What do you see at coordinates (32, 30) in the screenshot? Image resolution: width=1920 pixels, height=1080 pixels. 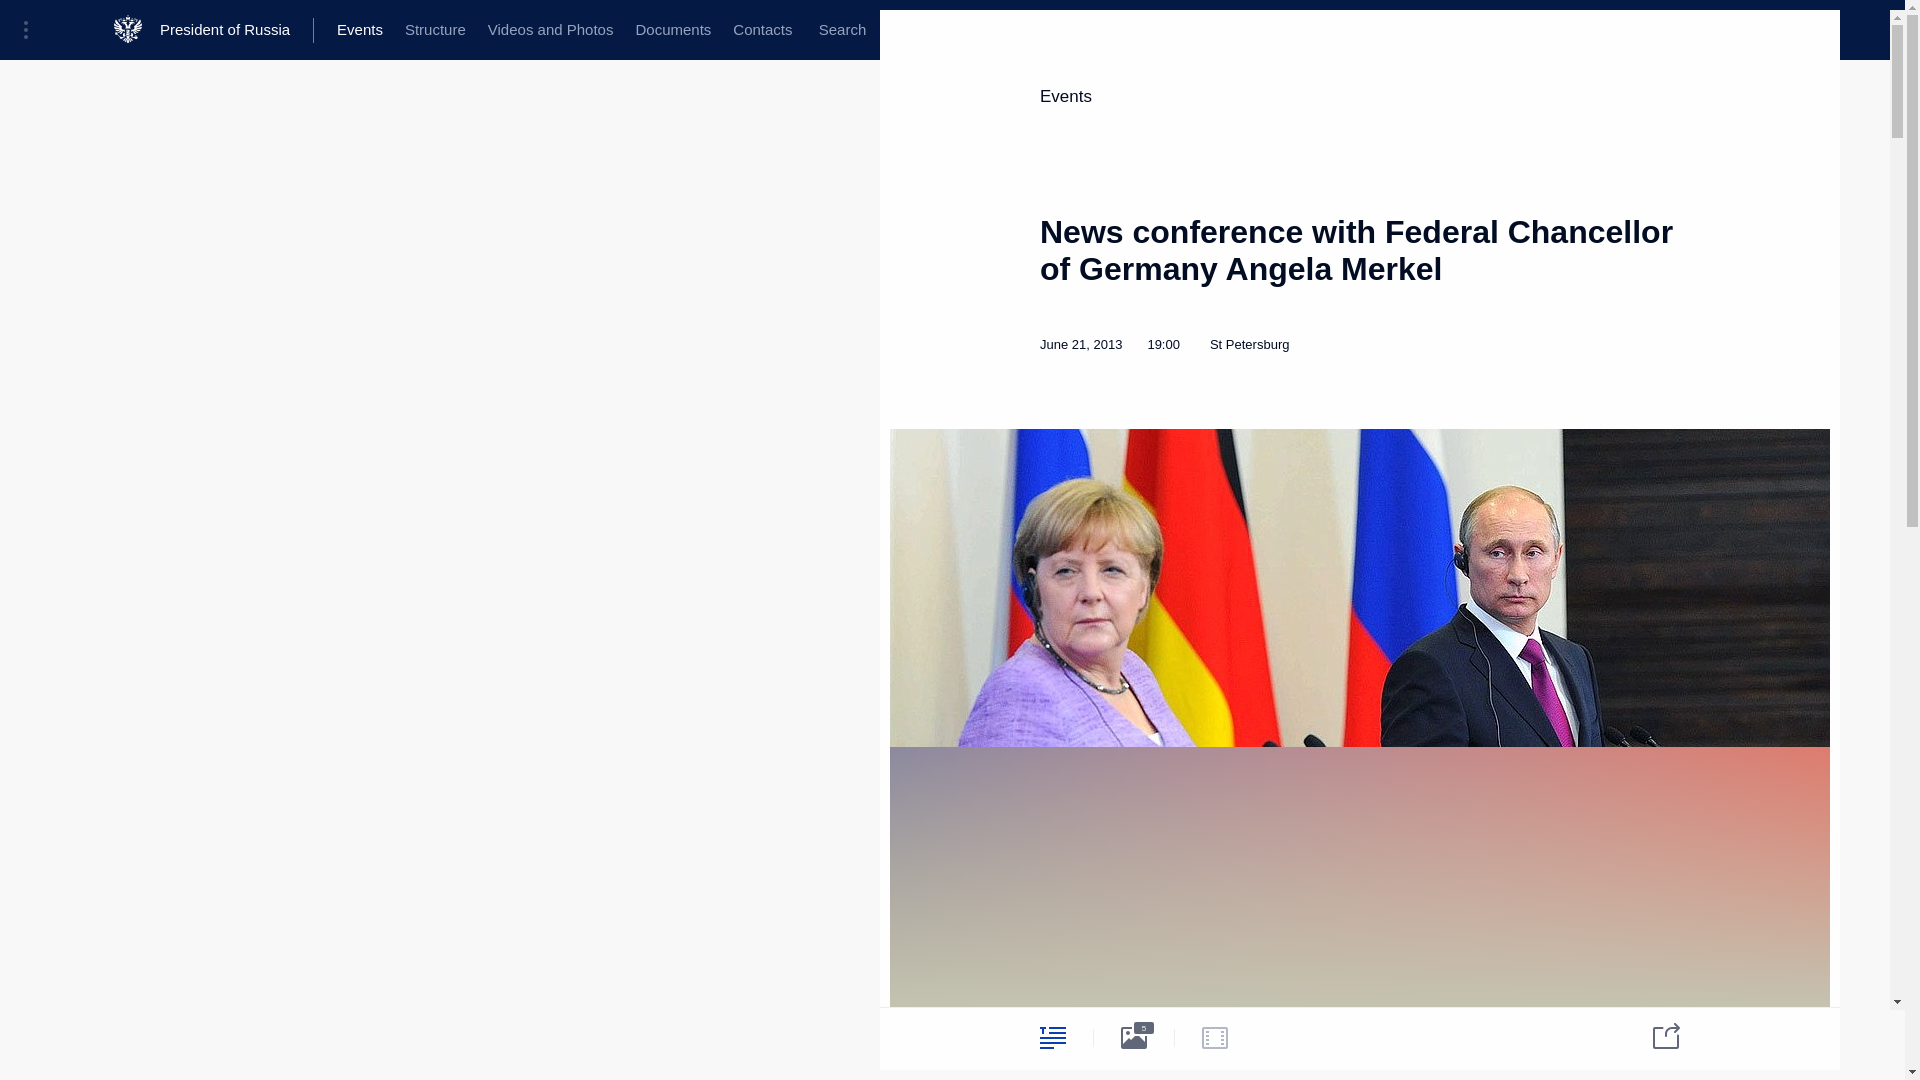 I see `Portal Menu` at bounding box center [32, 30].